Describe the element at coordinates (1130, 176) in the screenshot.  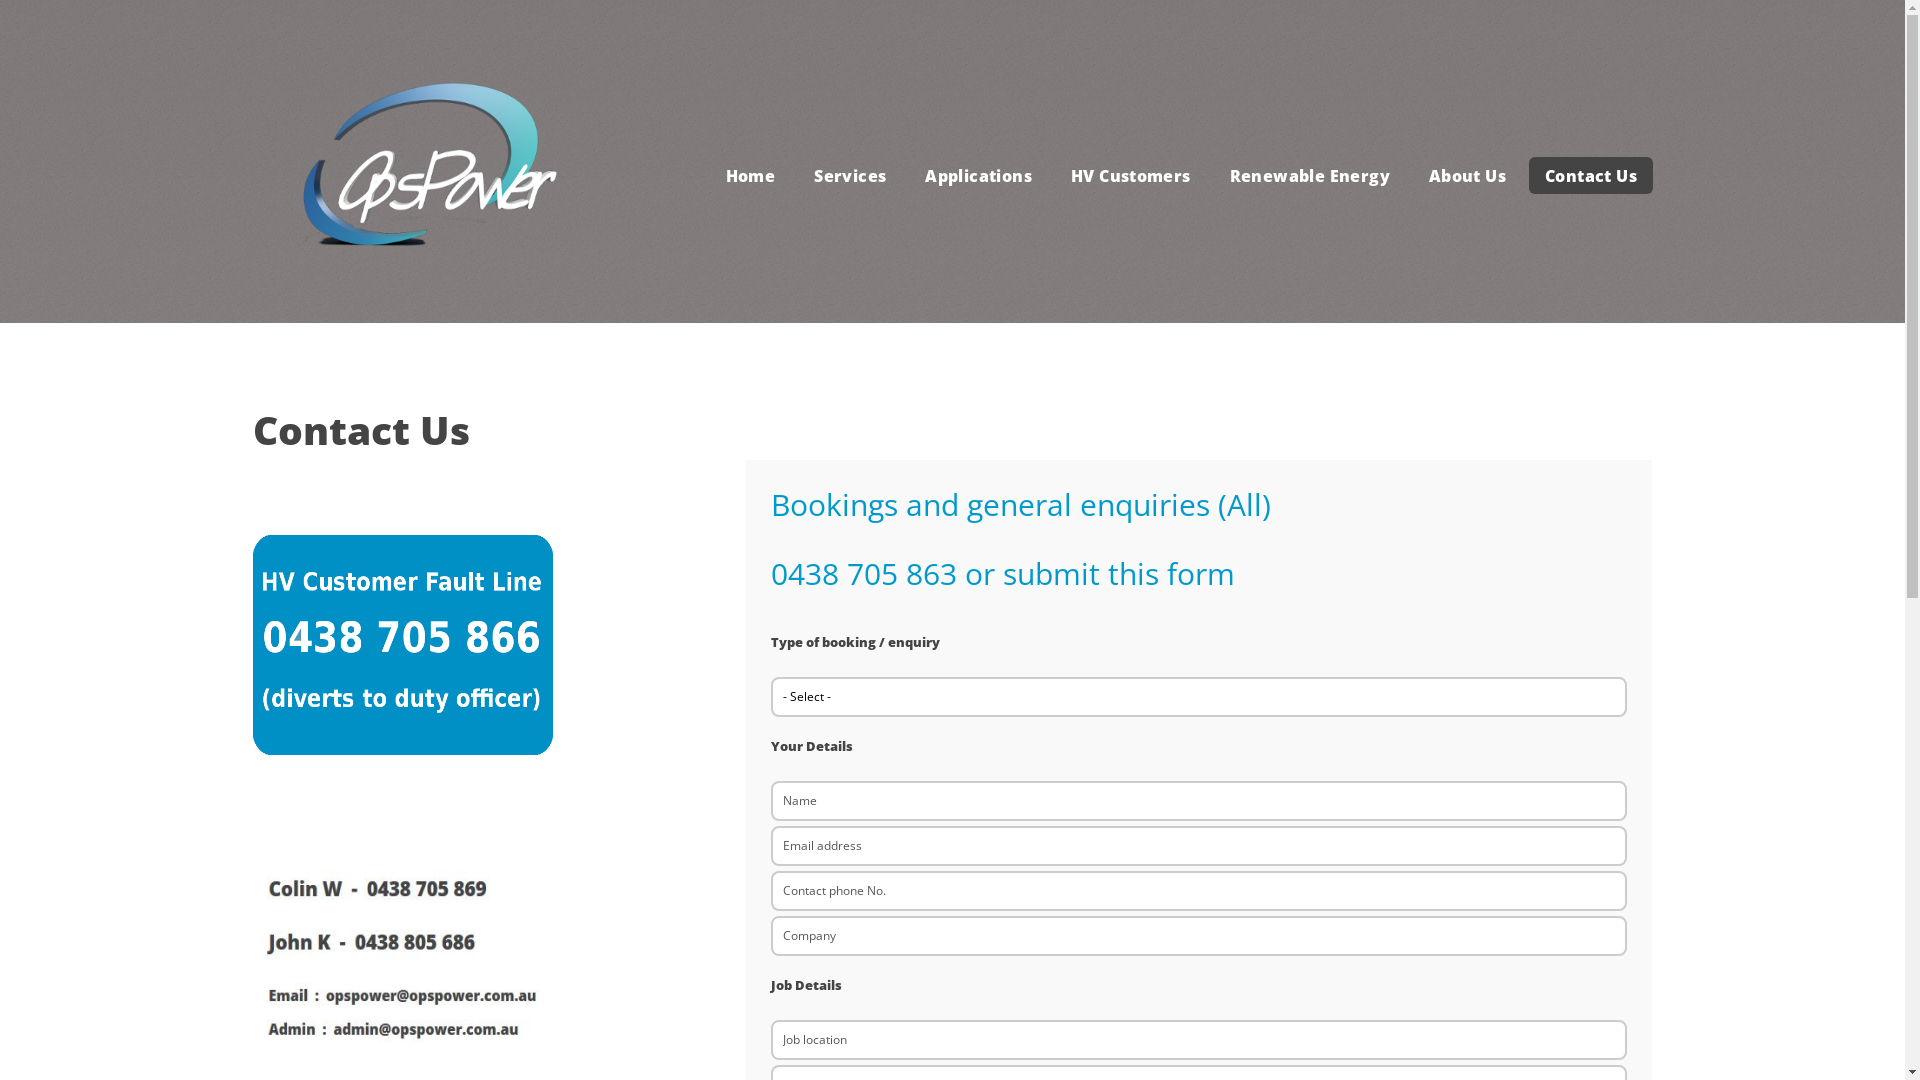
I see `HV Customers` at that location.